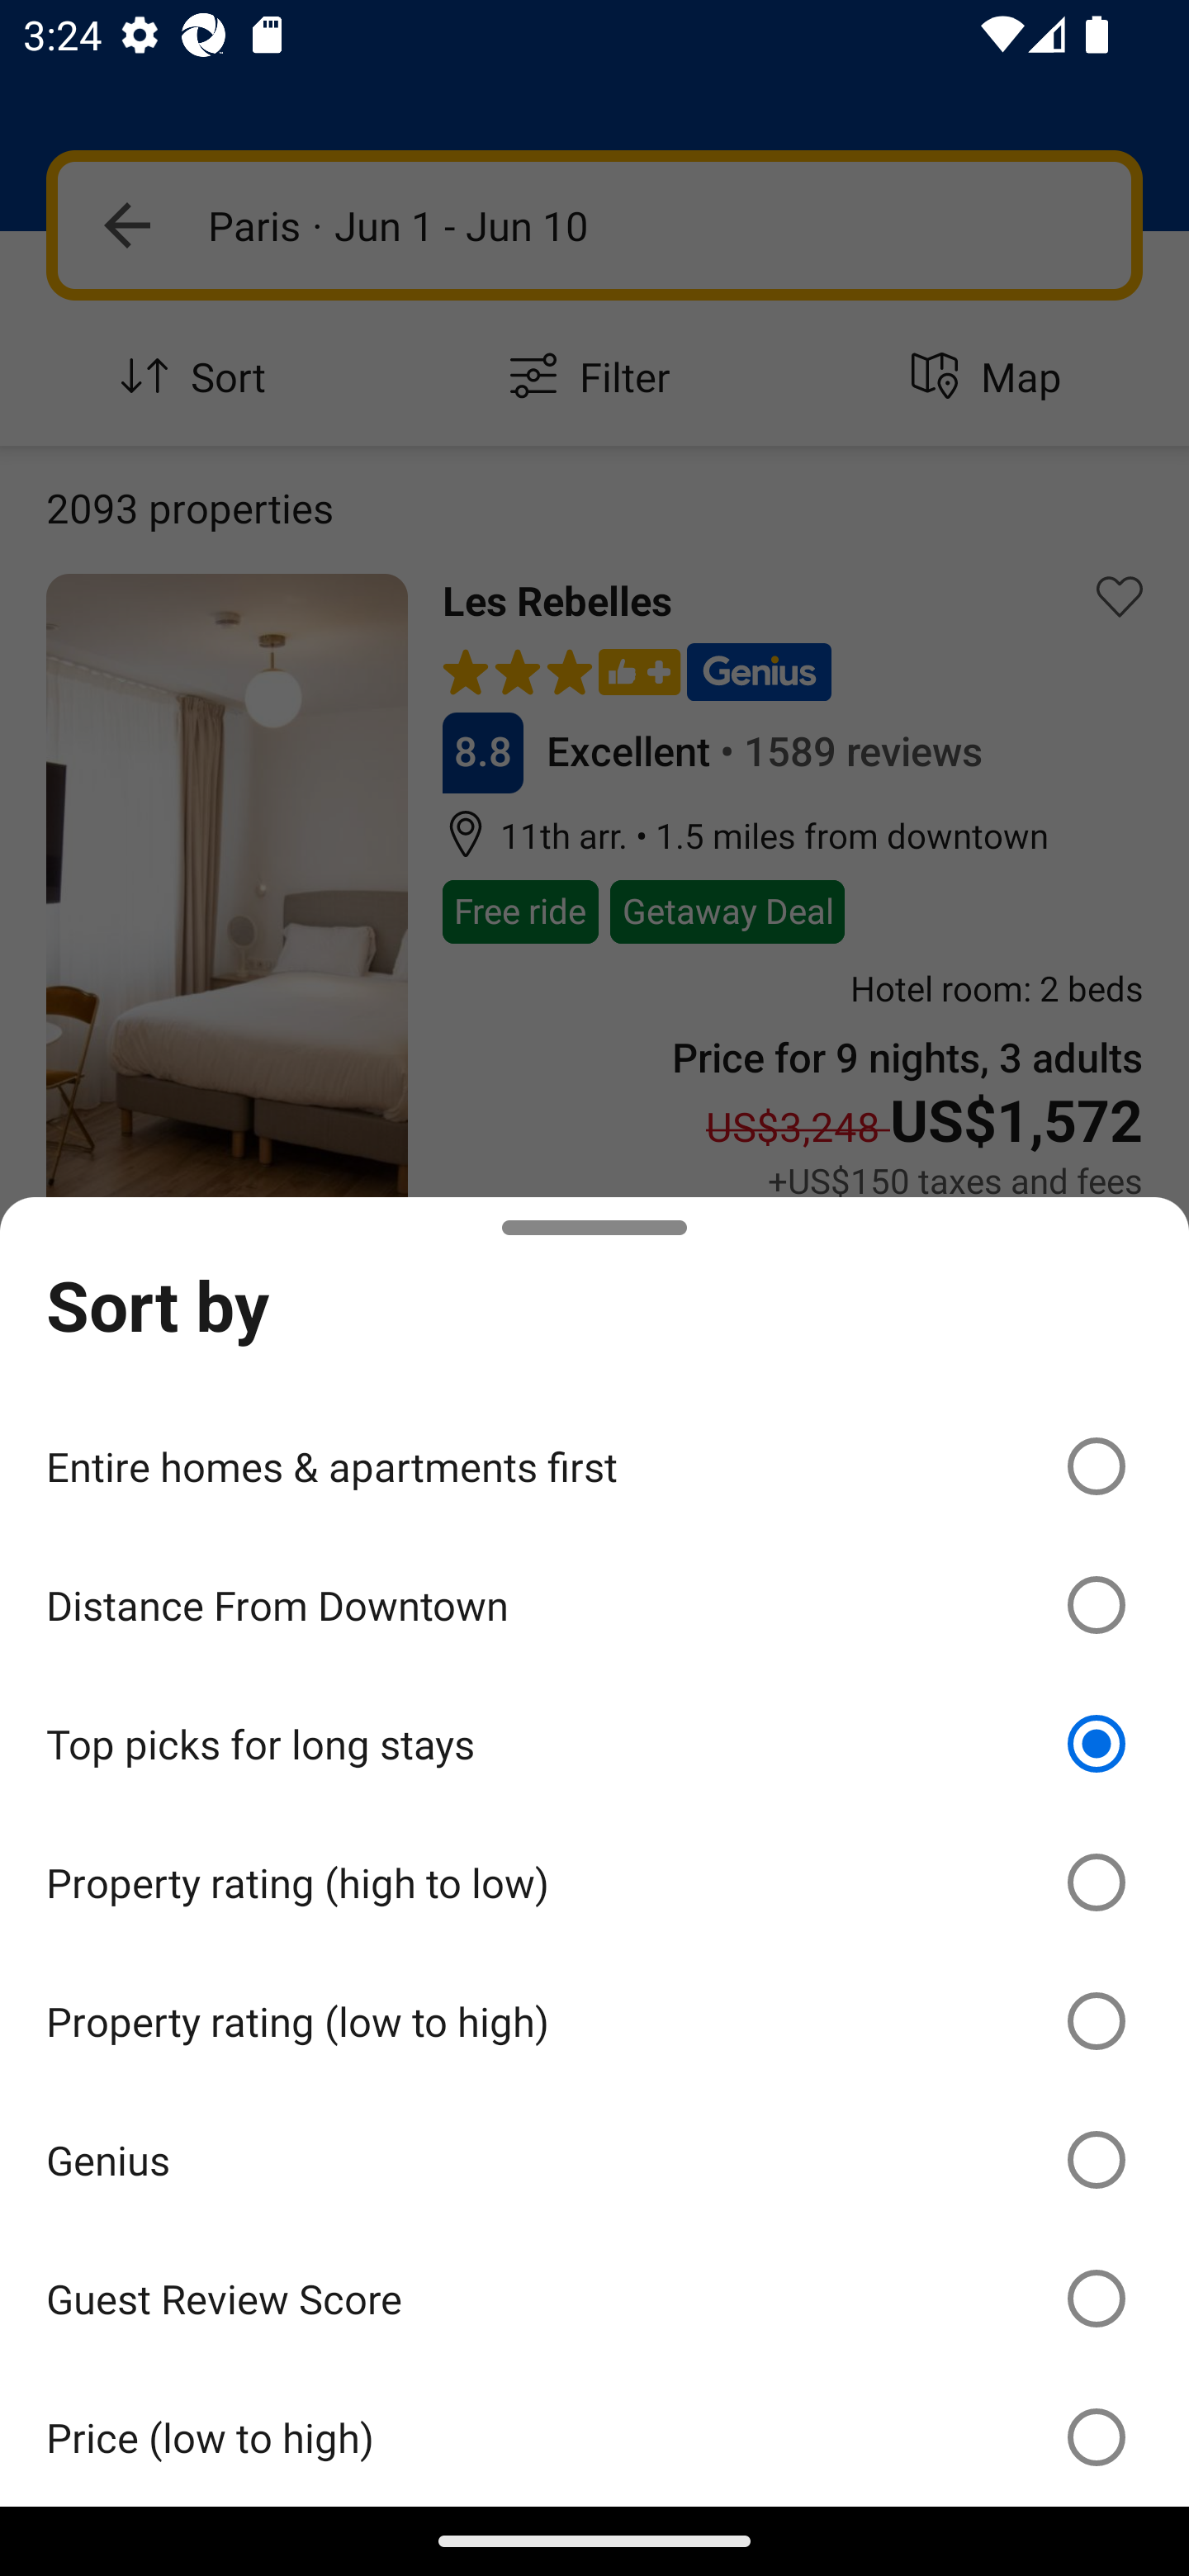  Describe the element at coordinates (594, 1466) in the screenshot. I see `Entire homes & apartments first` at that location.